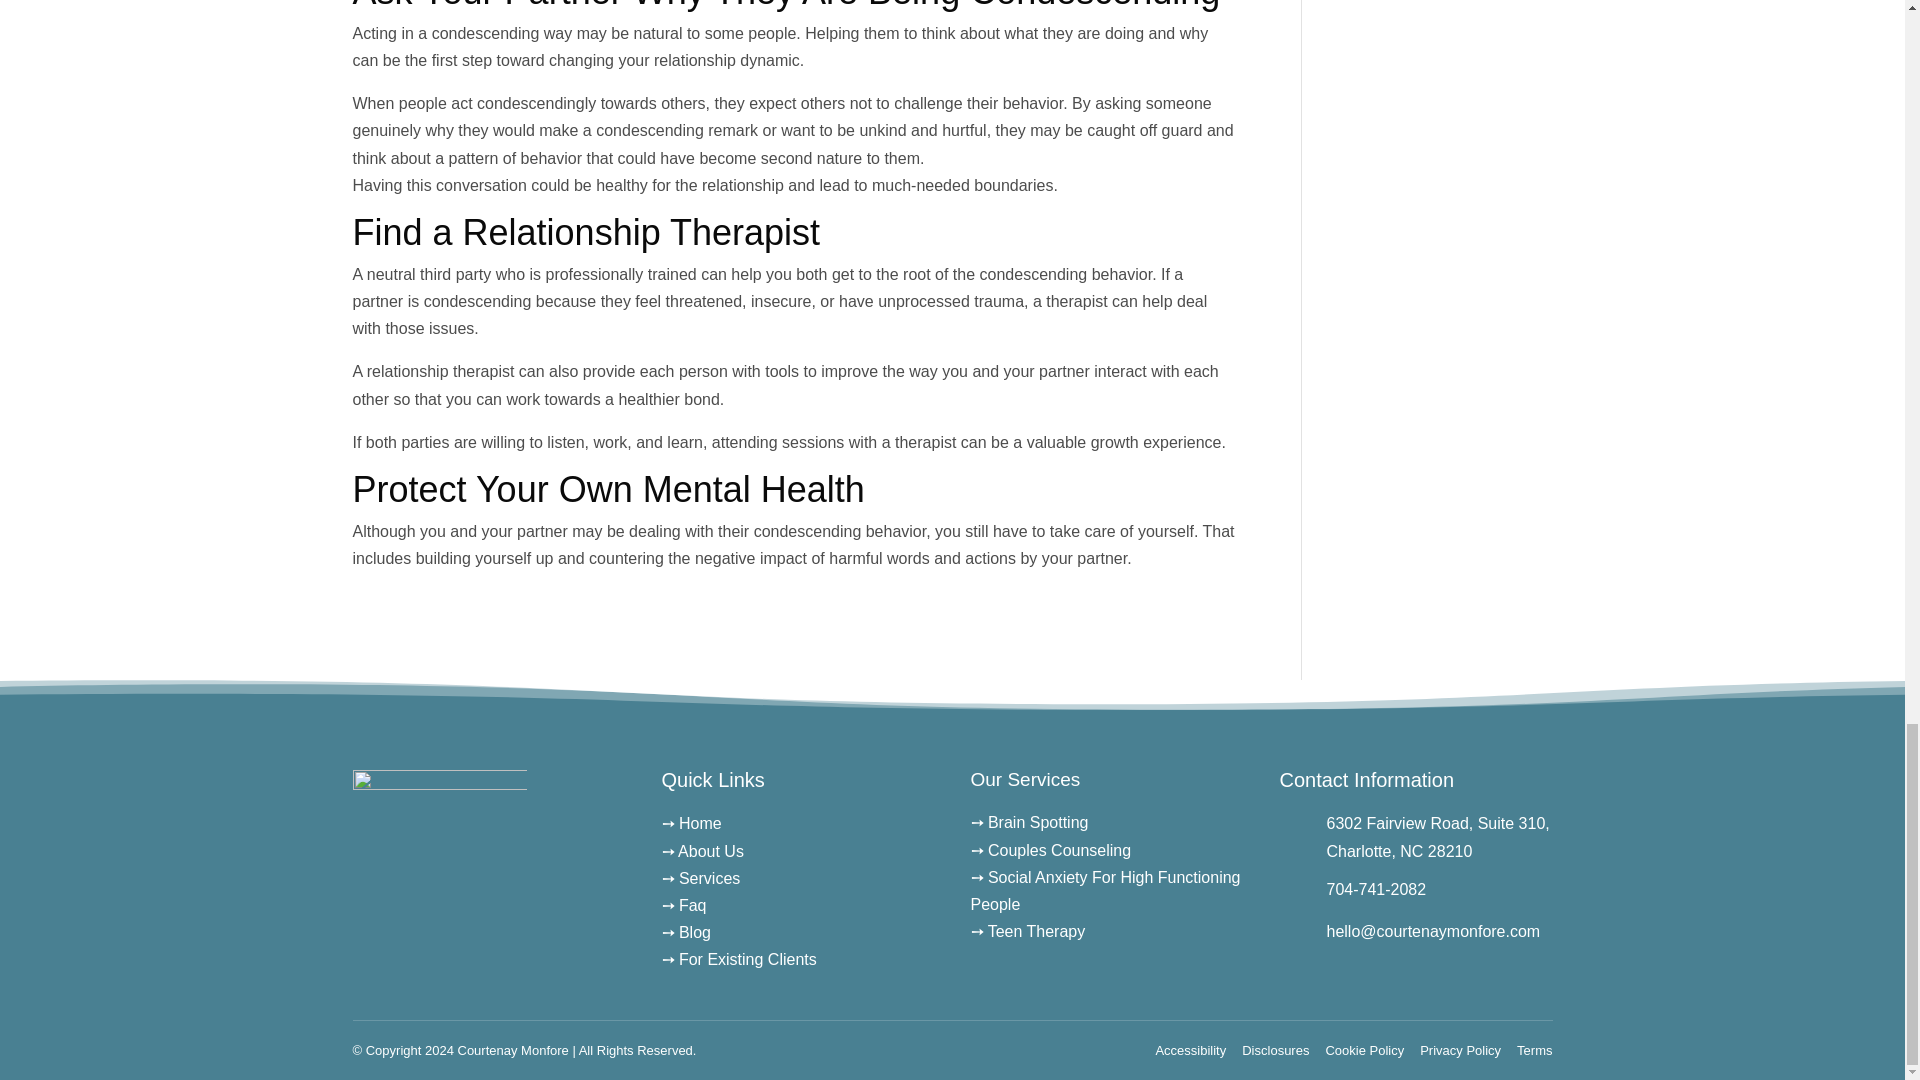 This screenshot has width=1920, height=1080. What do you see at coordinates (1364, 1050) in the screenshot?
I see `Cookie Policy` at bounding box center [1364, 1050].